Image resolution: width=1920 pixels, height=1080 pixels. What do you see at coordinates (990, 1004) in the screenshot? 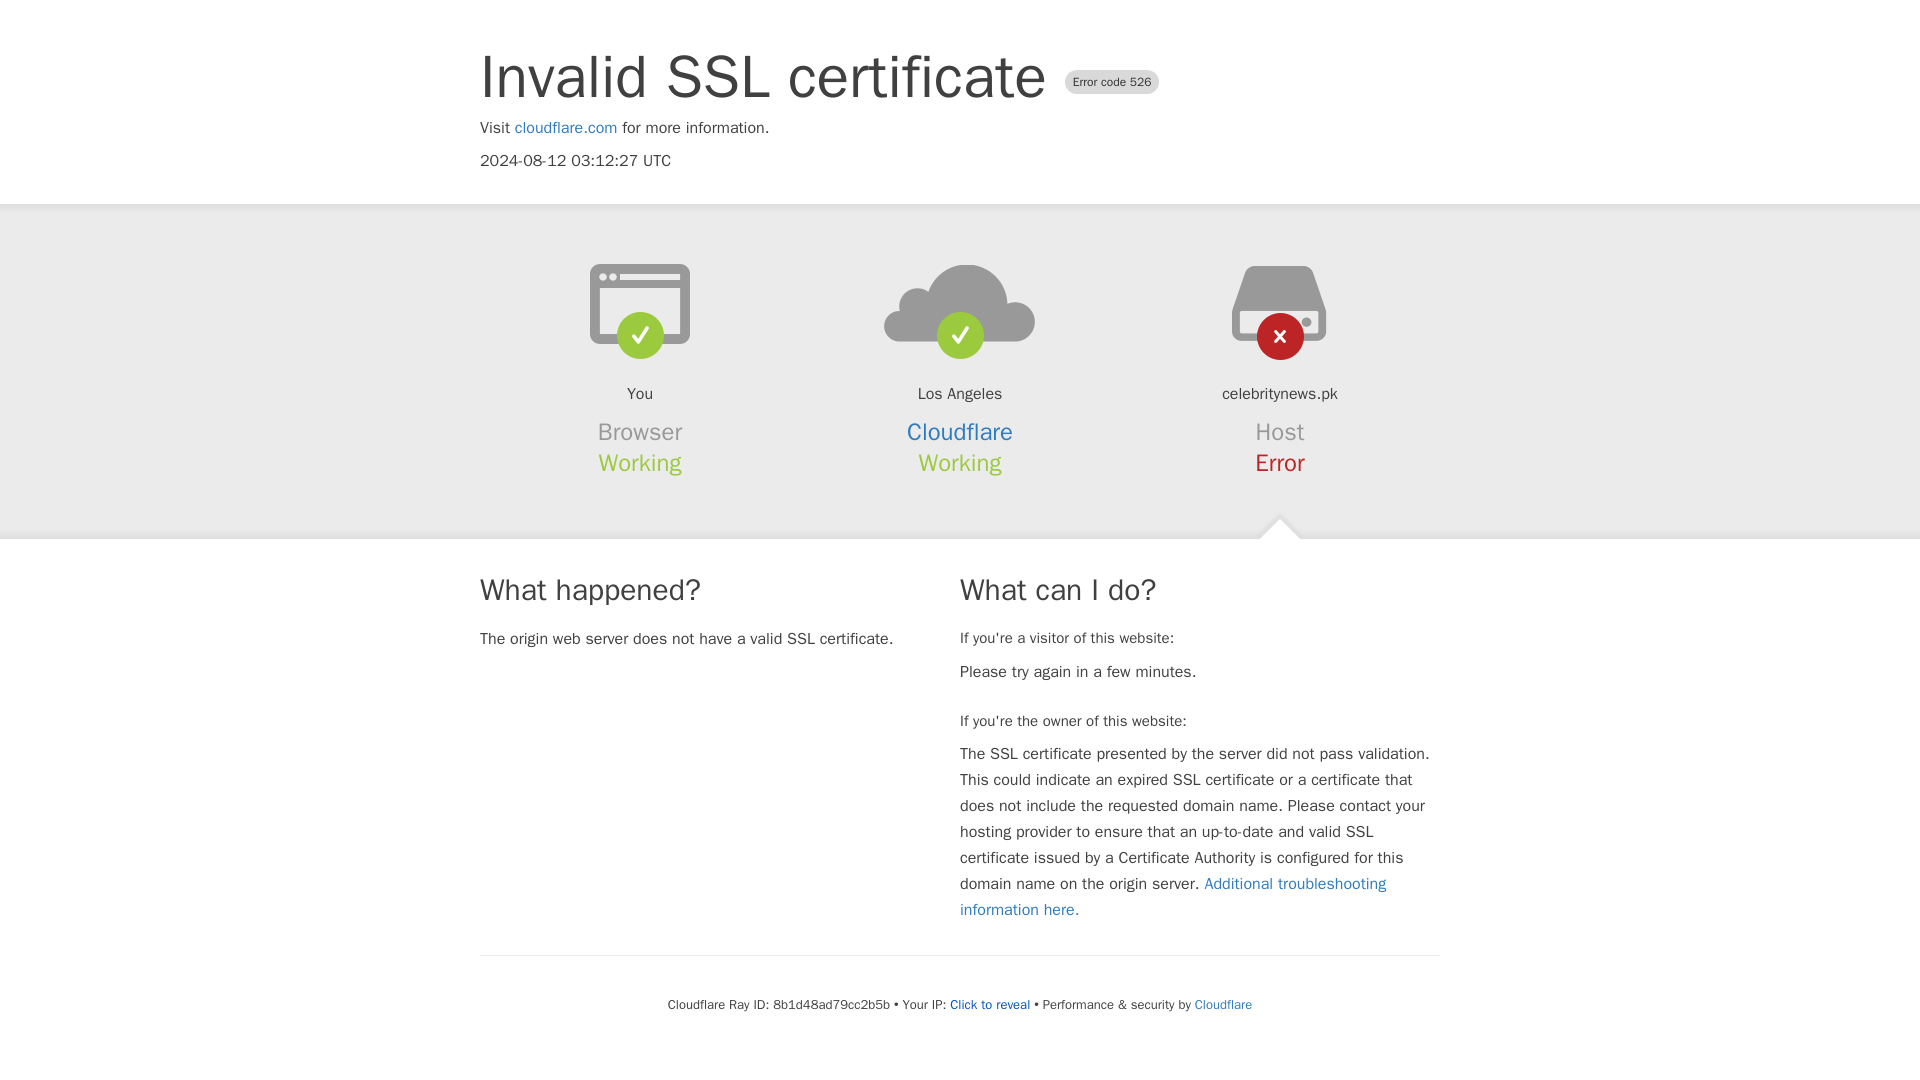
I see `Click to reveal` at bounding box center [990, 1004].